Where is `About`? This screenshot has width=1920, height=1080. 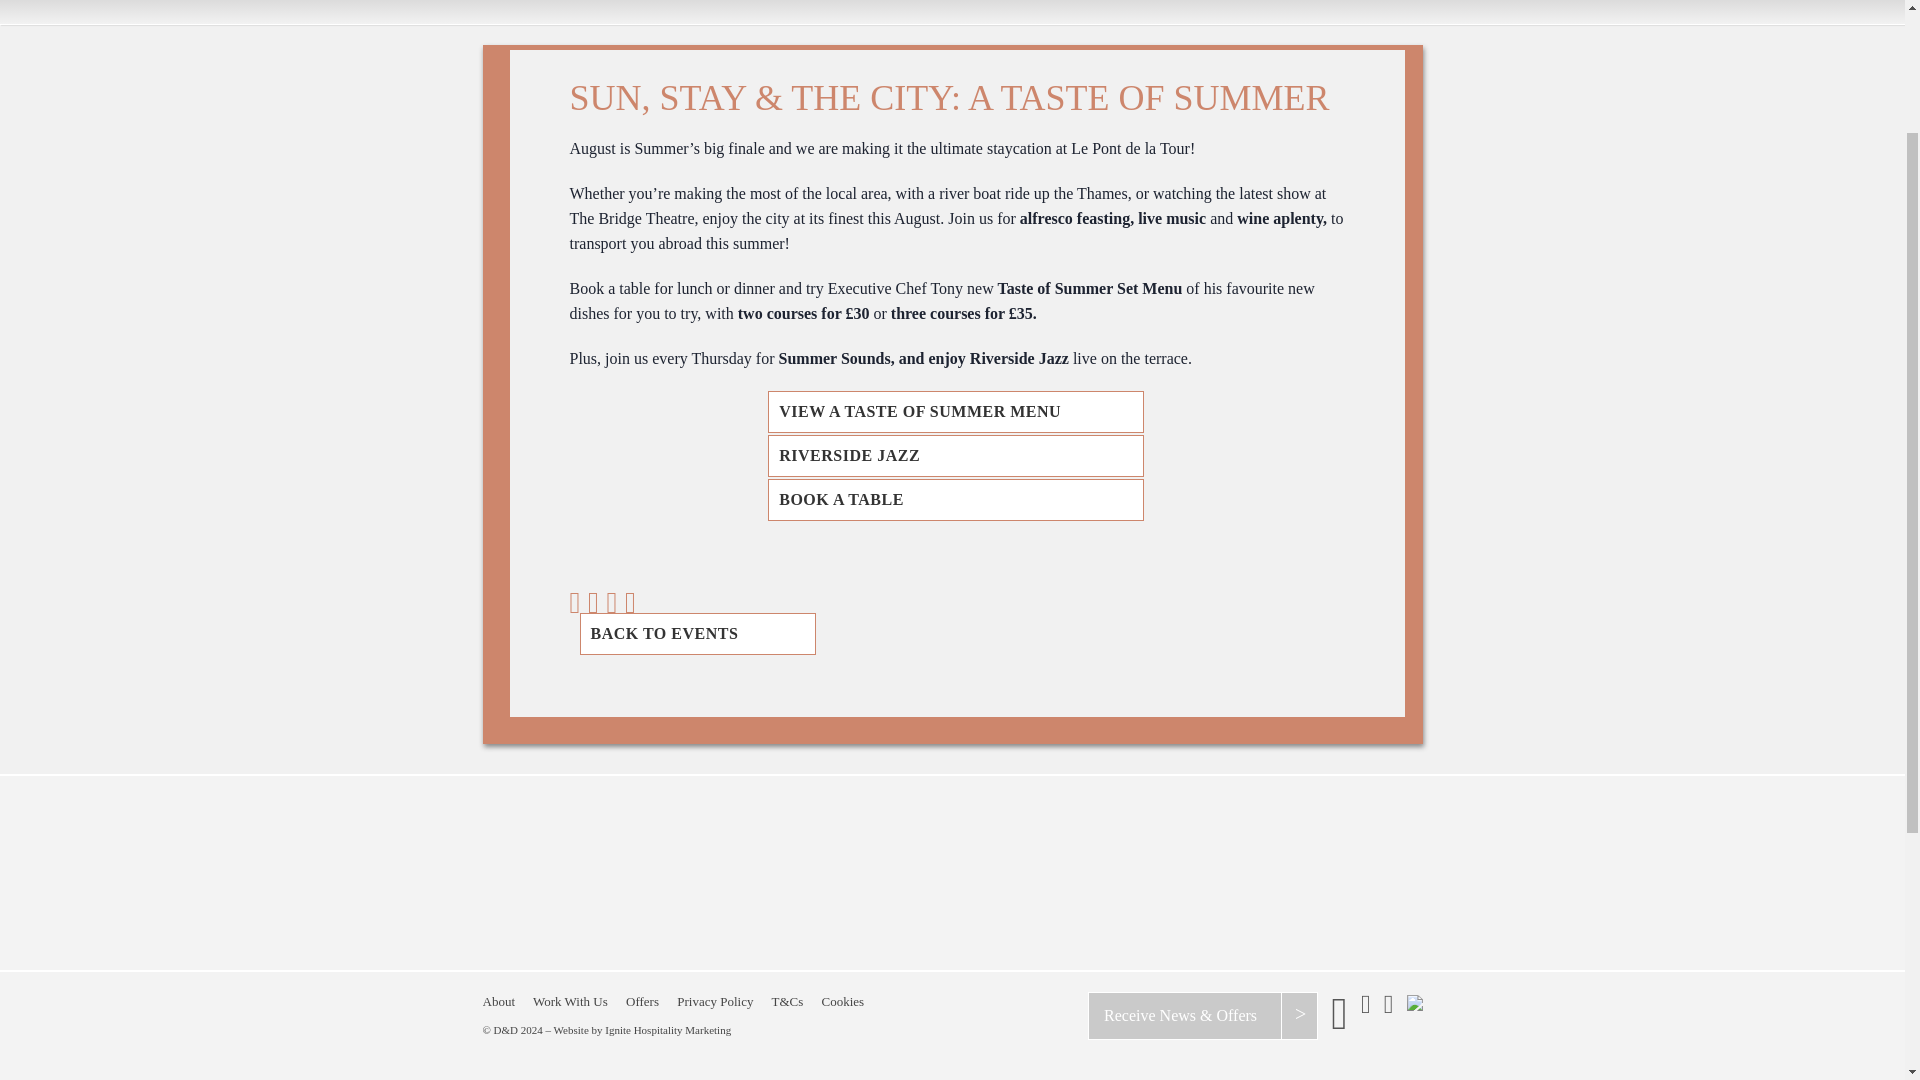
About is located at coordinates (498, 1000).